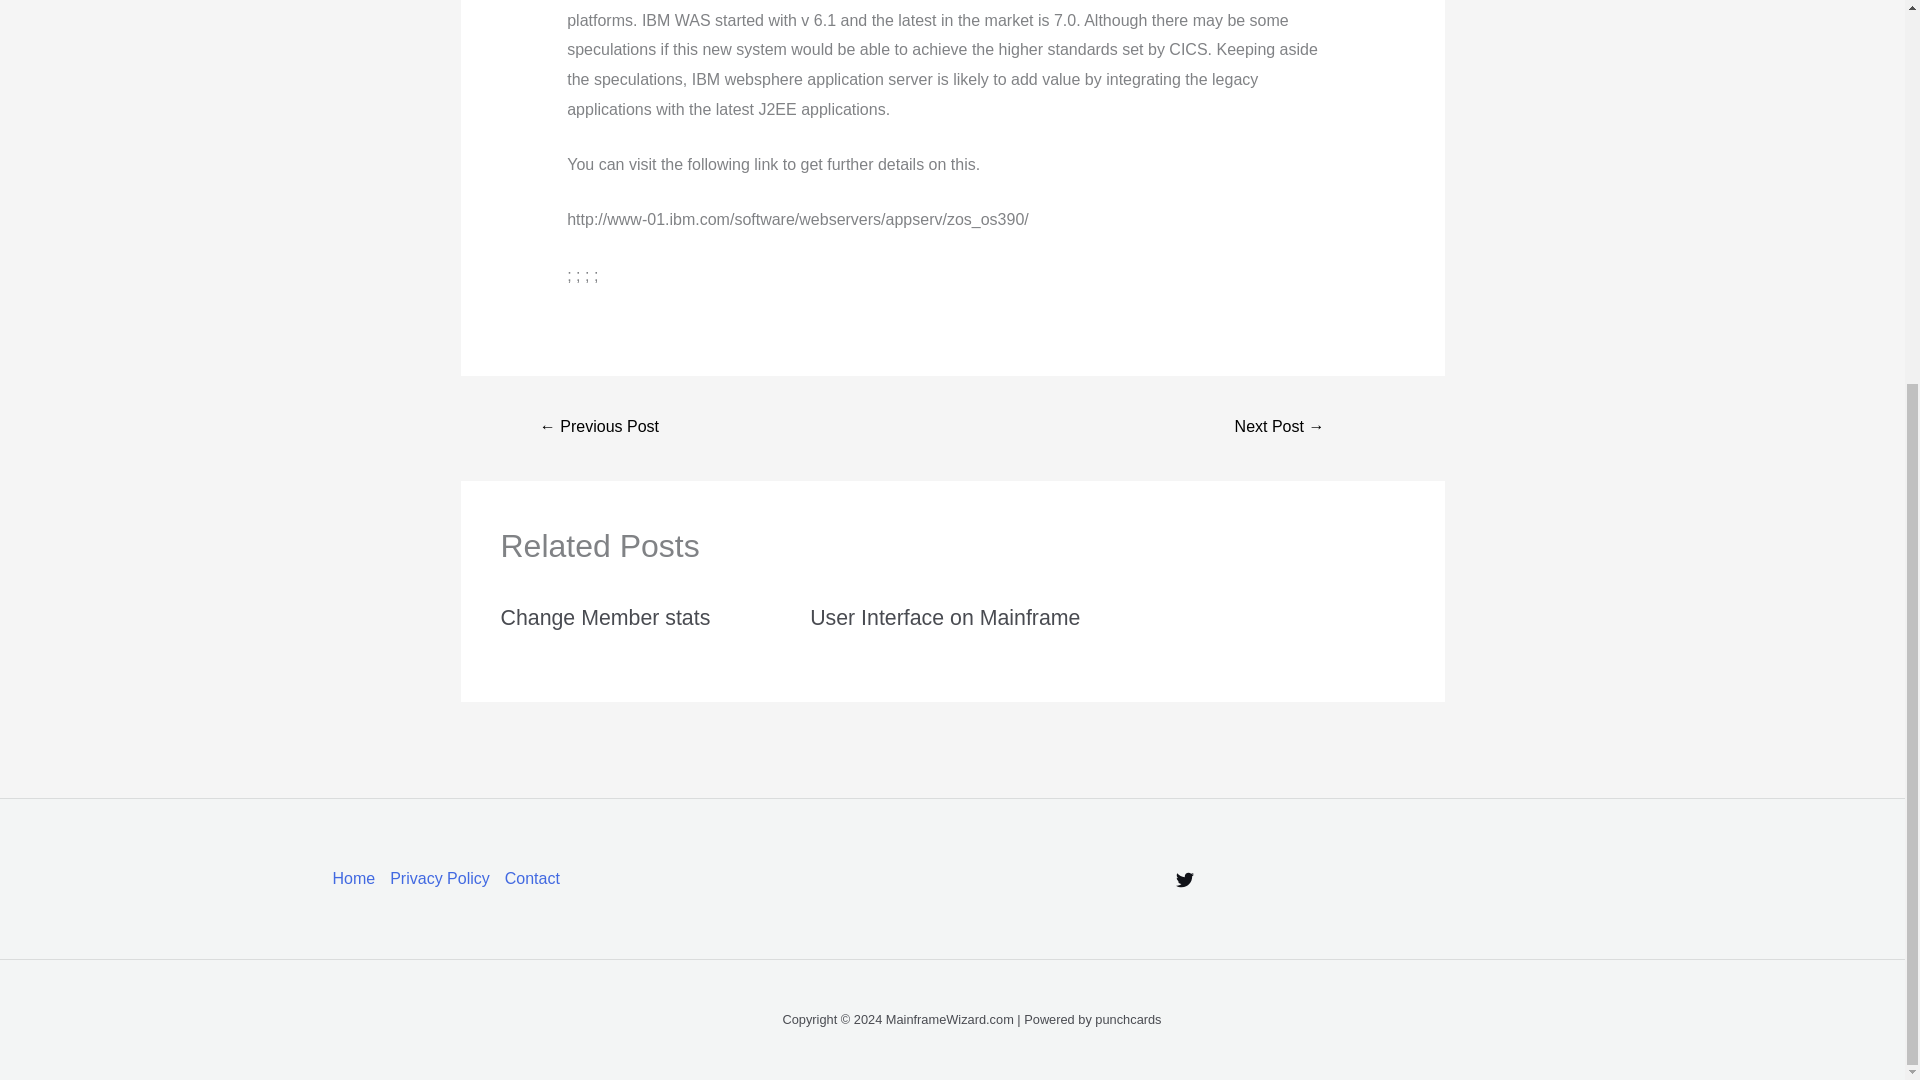 The height and width of the screenshot is (1080, 1920). What do you see at coordinates (604, 617) in the screenshot?
I see `Change Member stats` at bounding box center [604, 617].